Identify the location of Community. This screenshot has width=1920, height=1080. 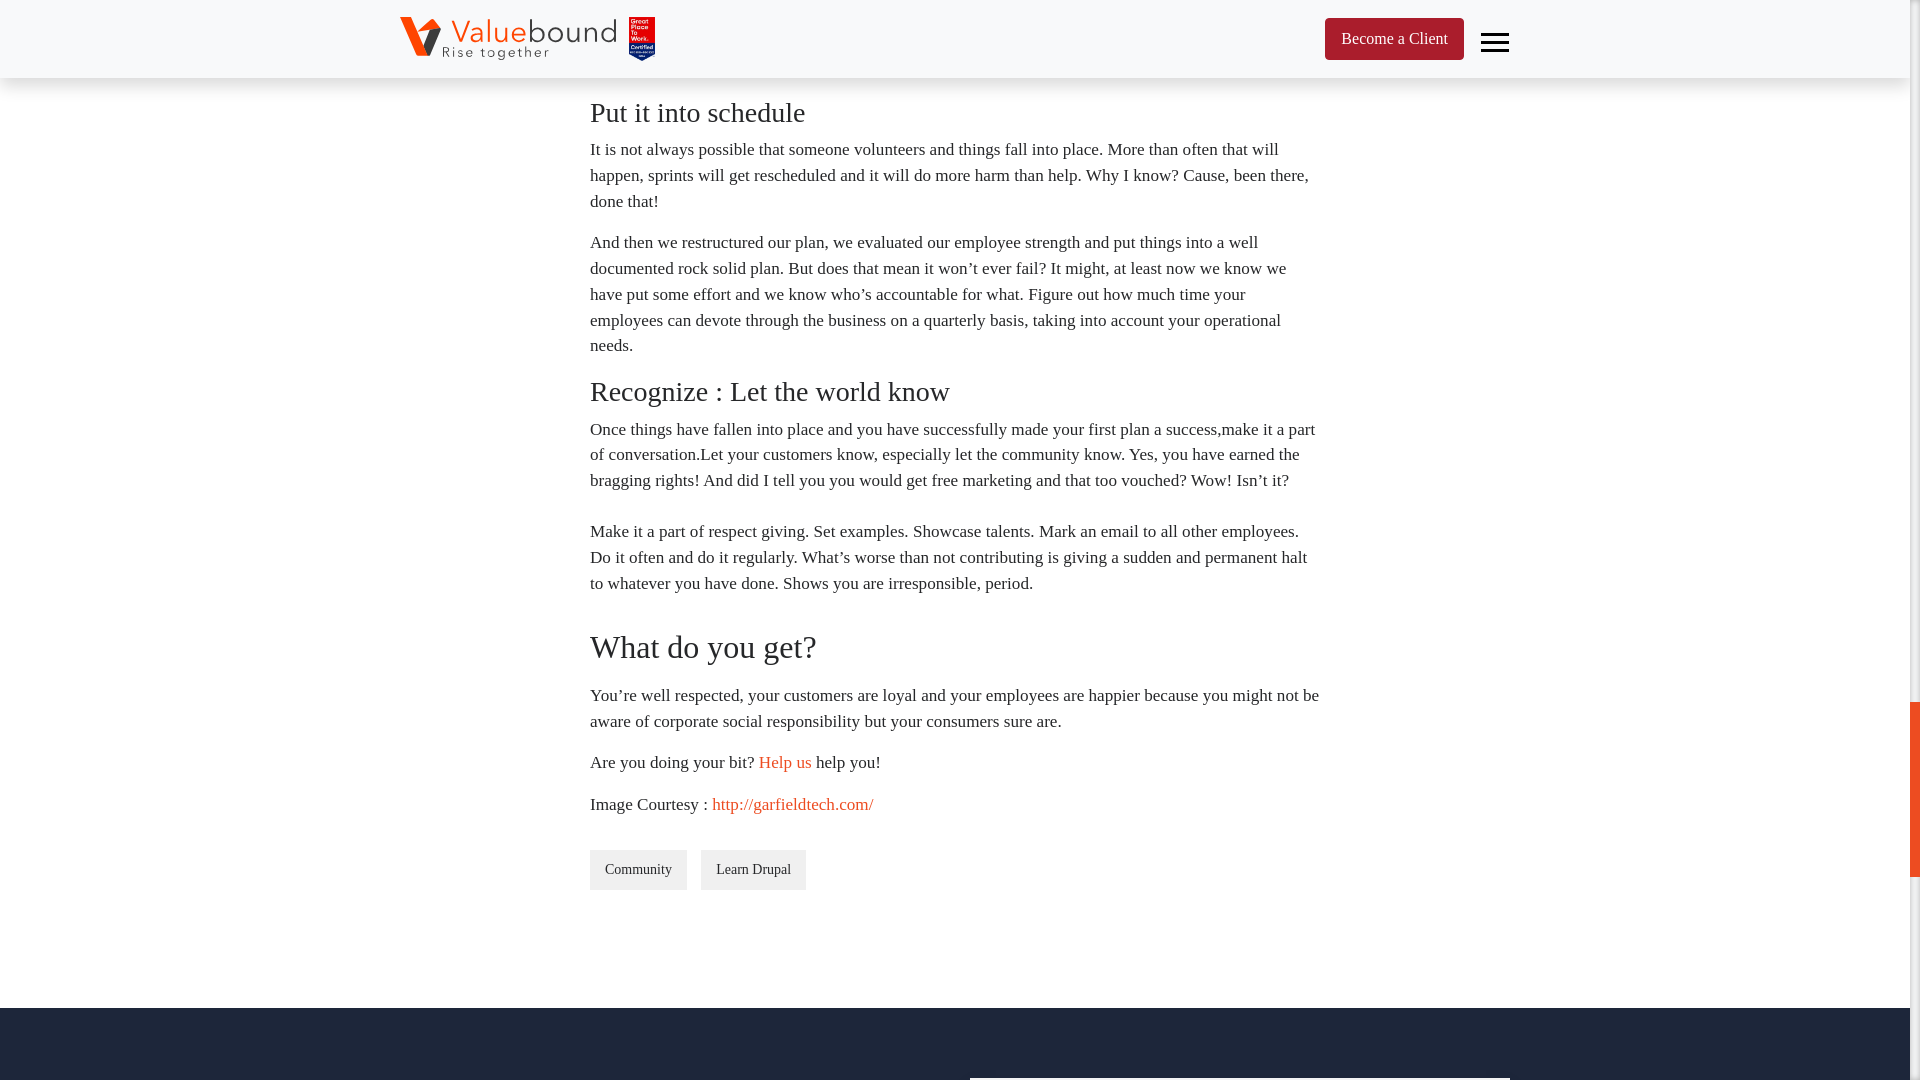
(638, 869).